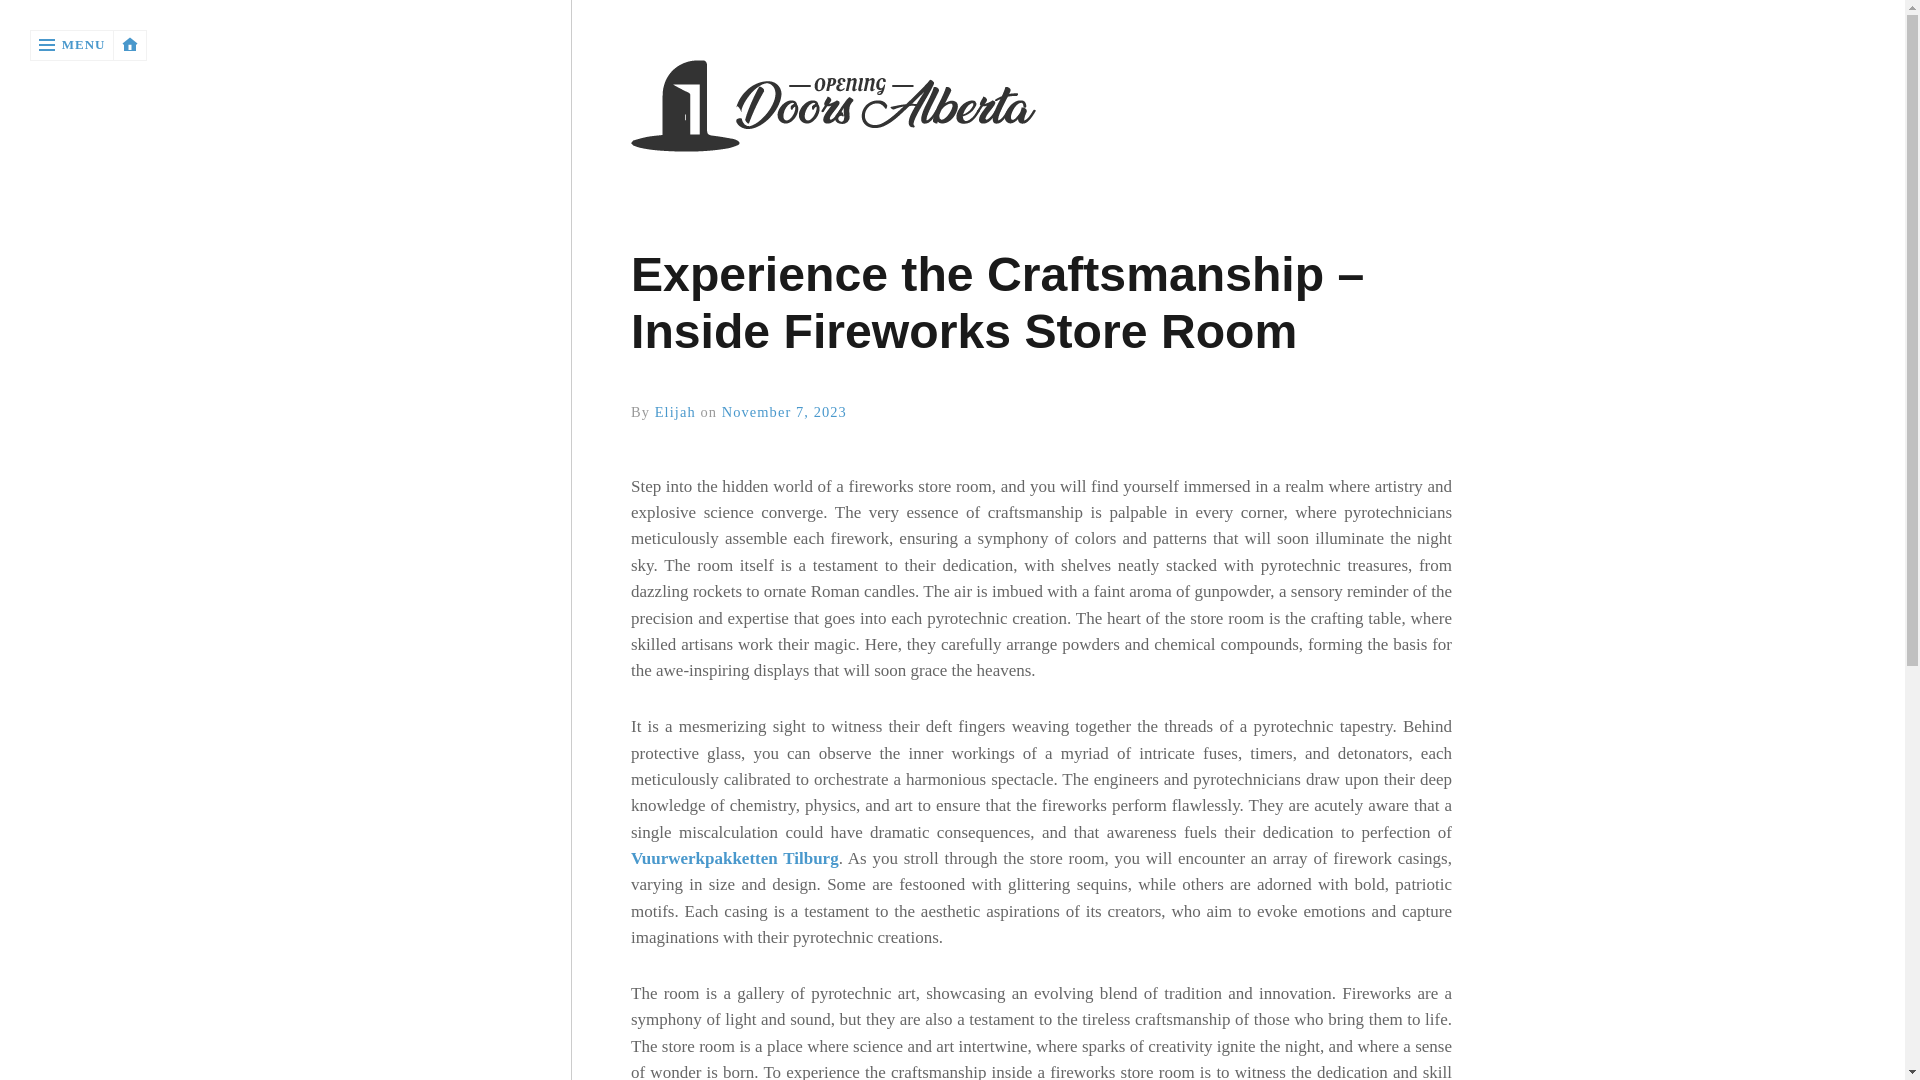  I want to click on 6:45 am, so click(784, 412).